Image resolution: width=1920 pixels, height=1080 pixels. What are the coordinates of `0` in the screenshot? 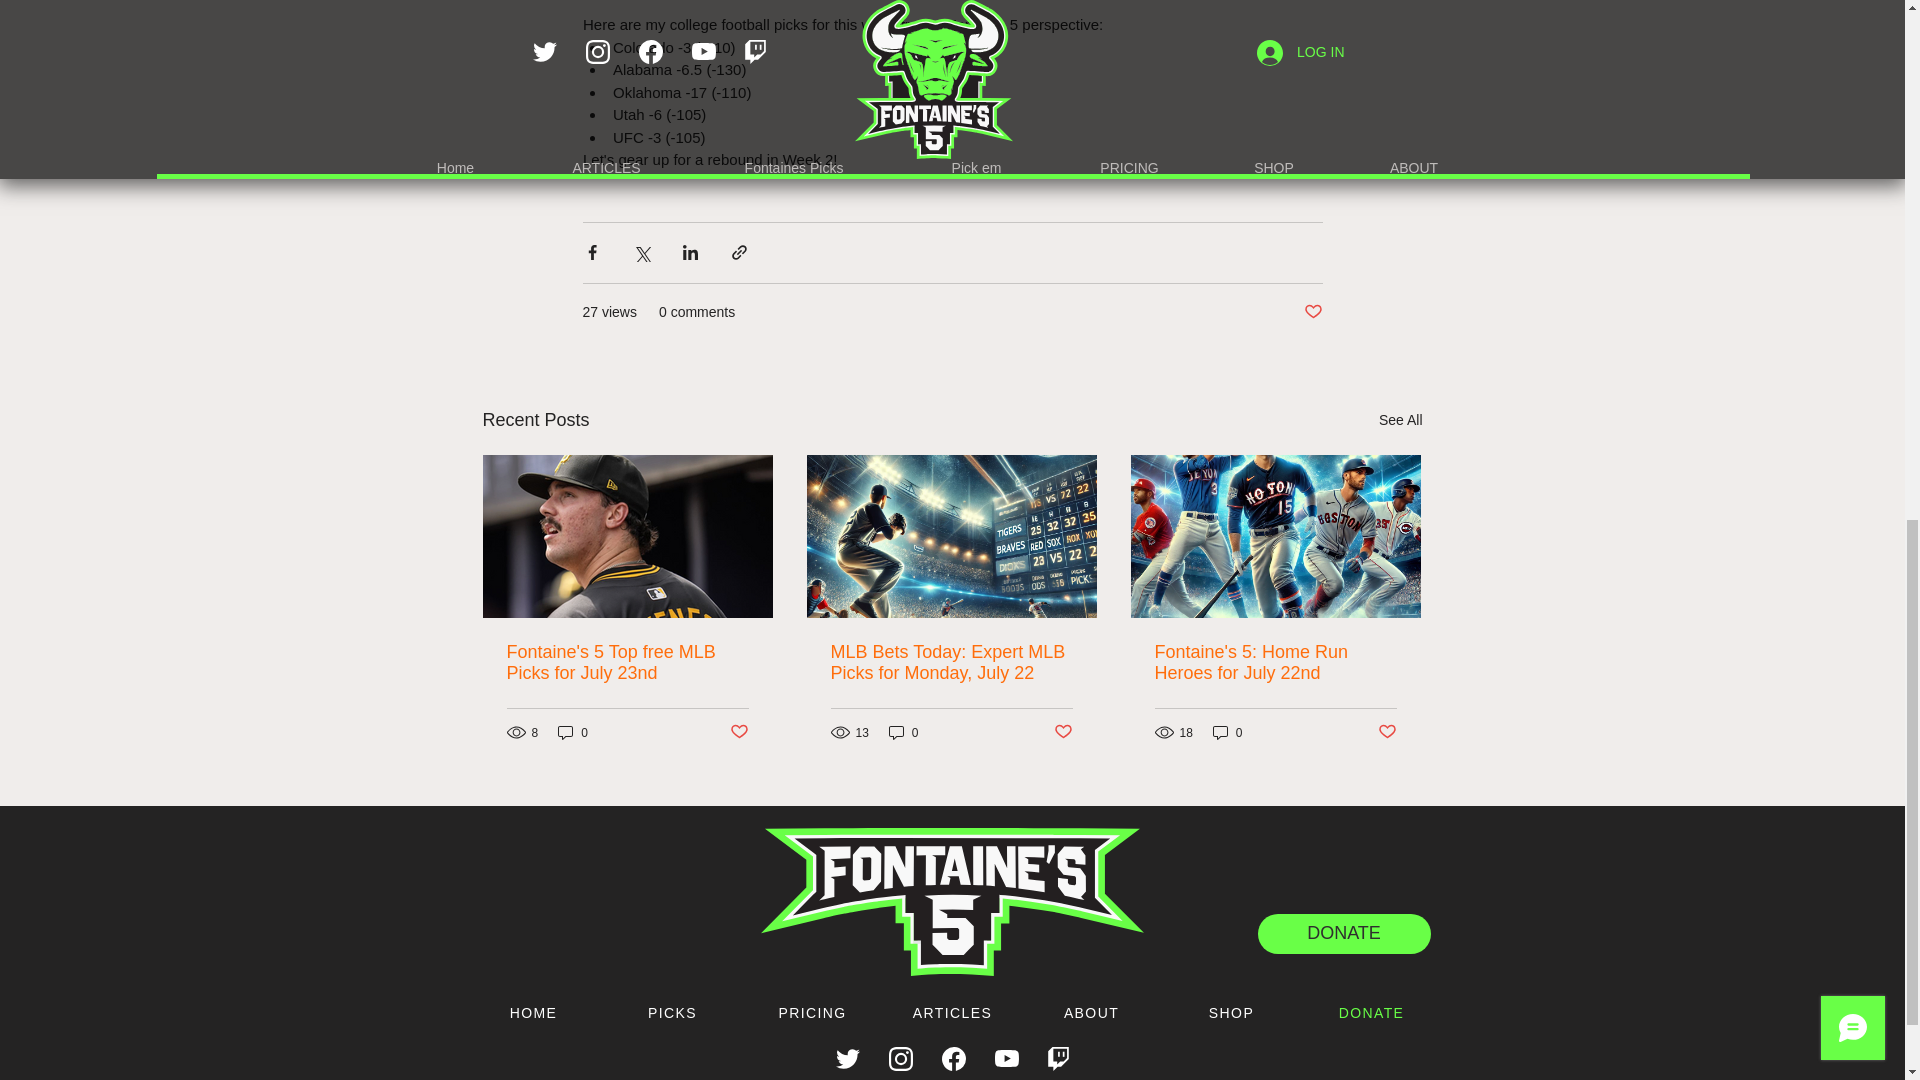 It's located at (904, 732).